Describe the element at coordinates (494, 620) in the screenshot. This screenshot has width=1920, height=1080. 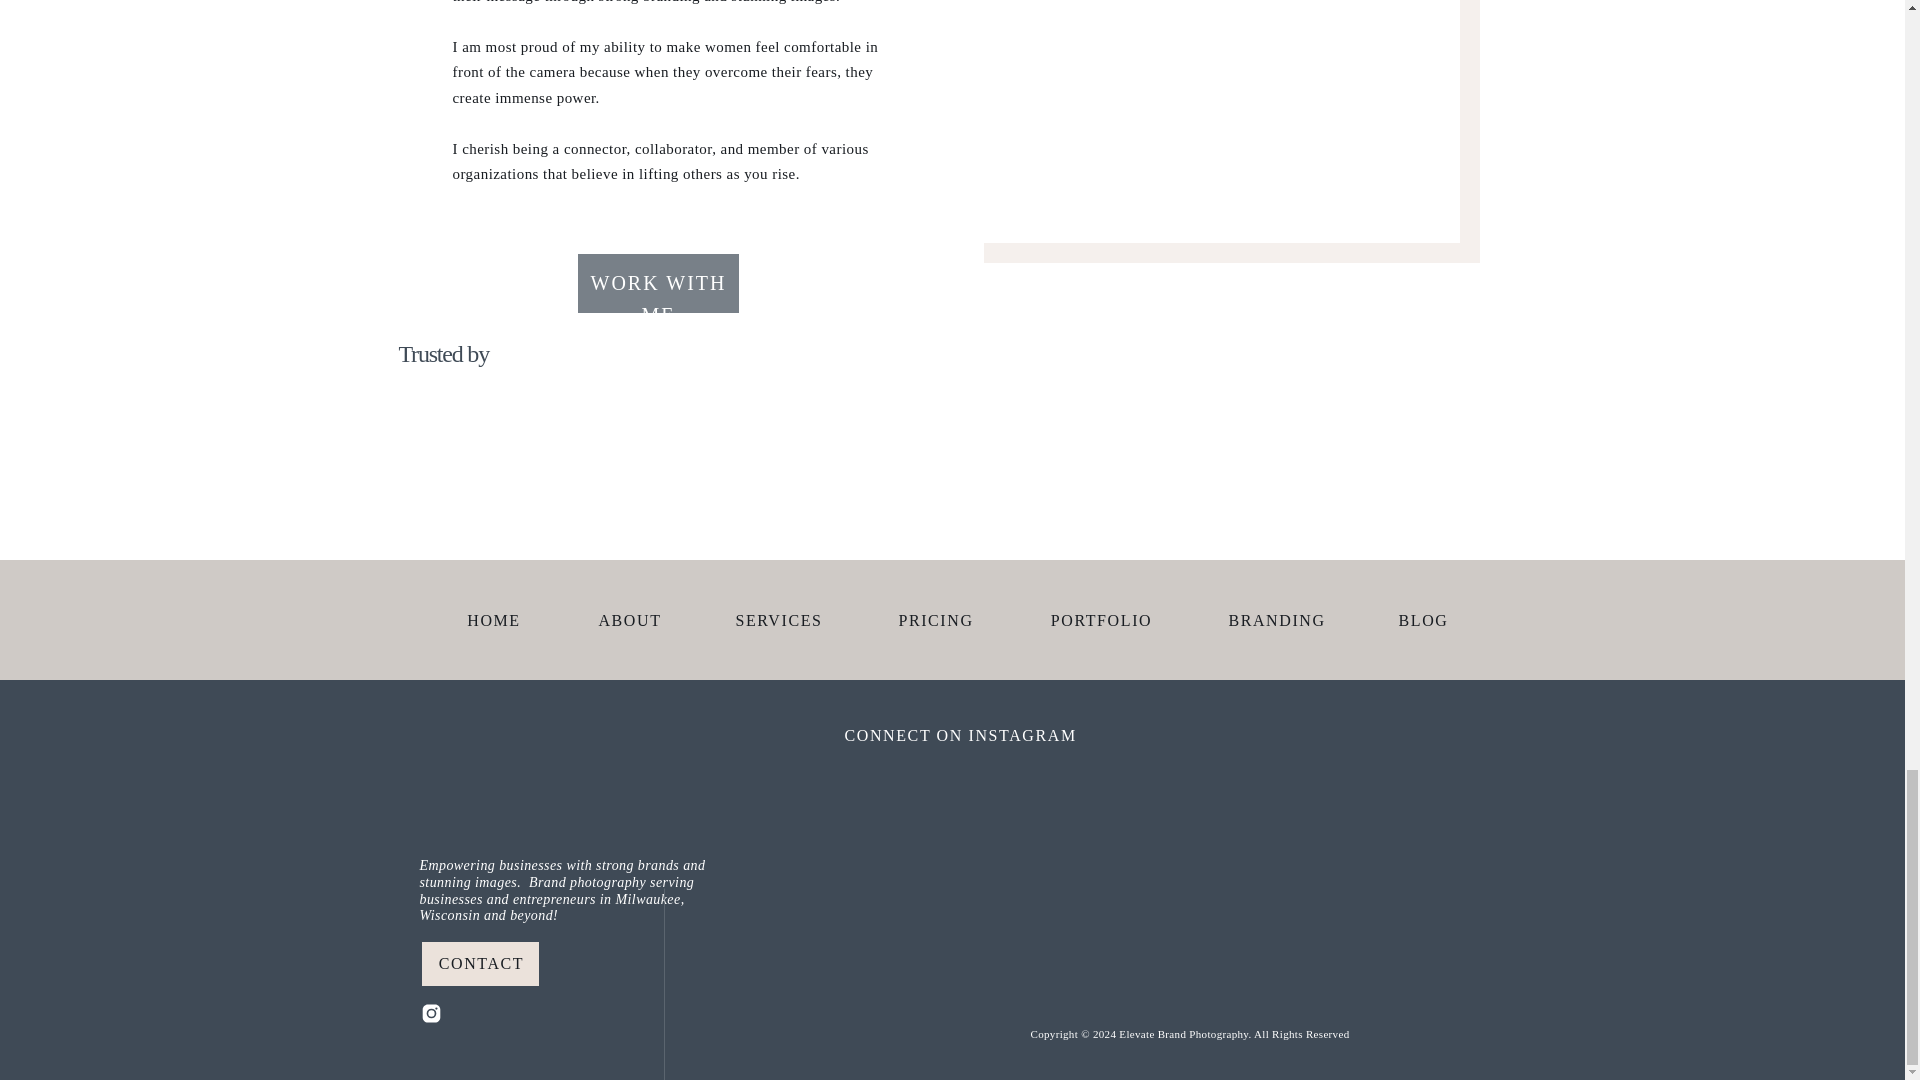
I see `HOME` at that location.